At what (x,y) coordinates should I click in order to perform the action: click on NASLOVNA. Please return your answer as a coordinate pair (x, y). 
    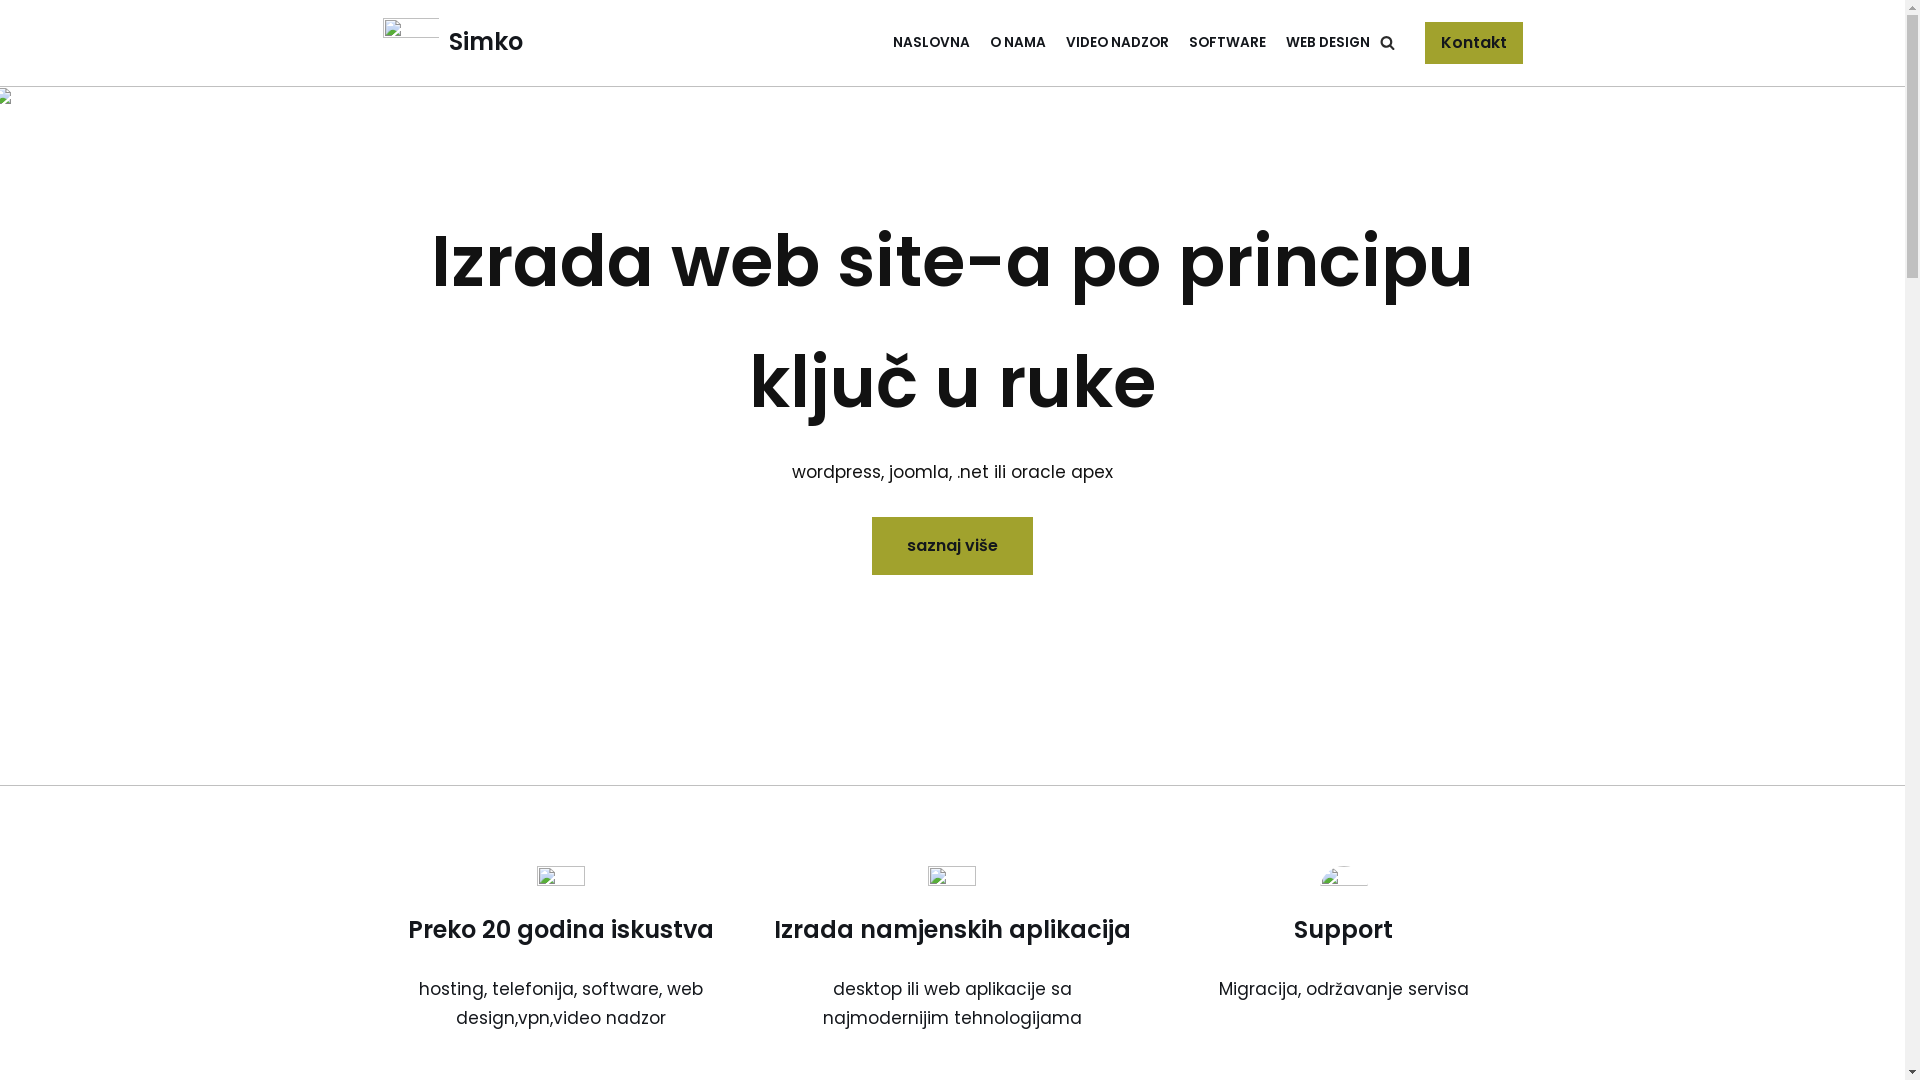
    Looking at the image, I should click on (930, 42).